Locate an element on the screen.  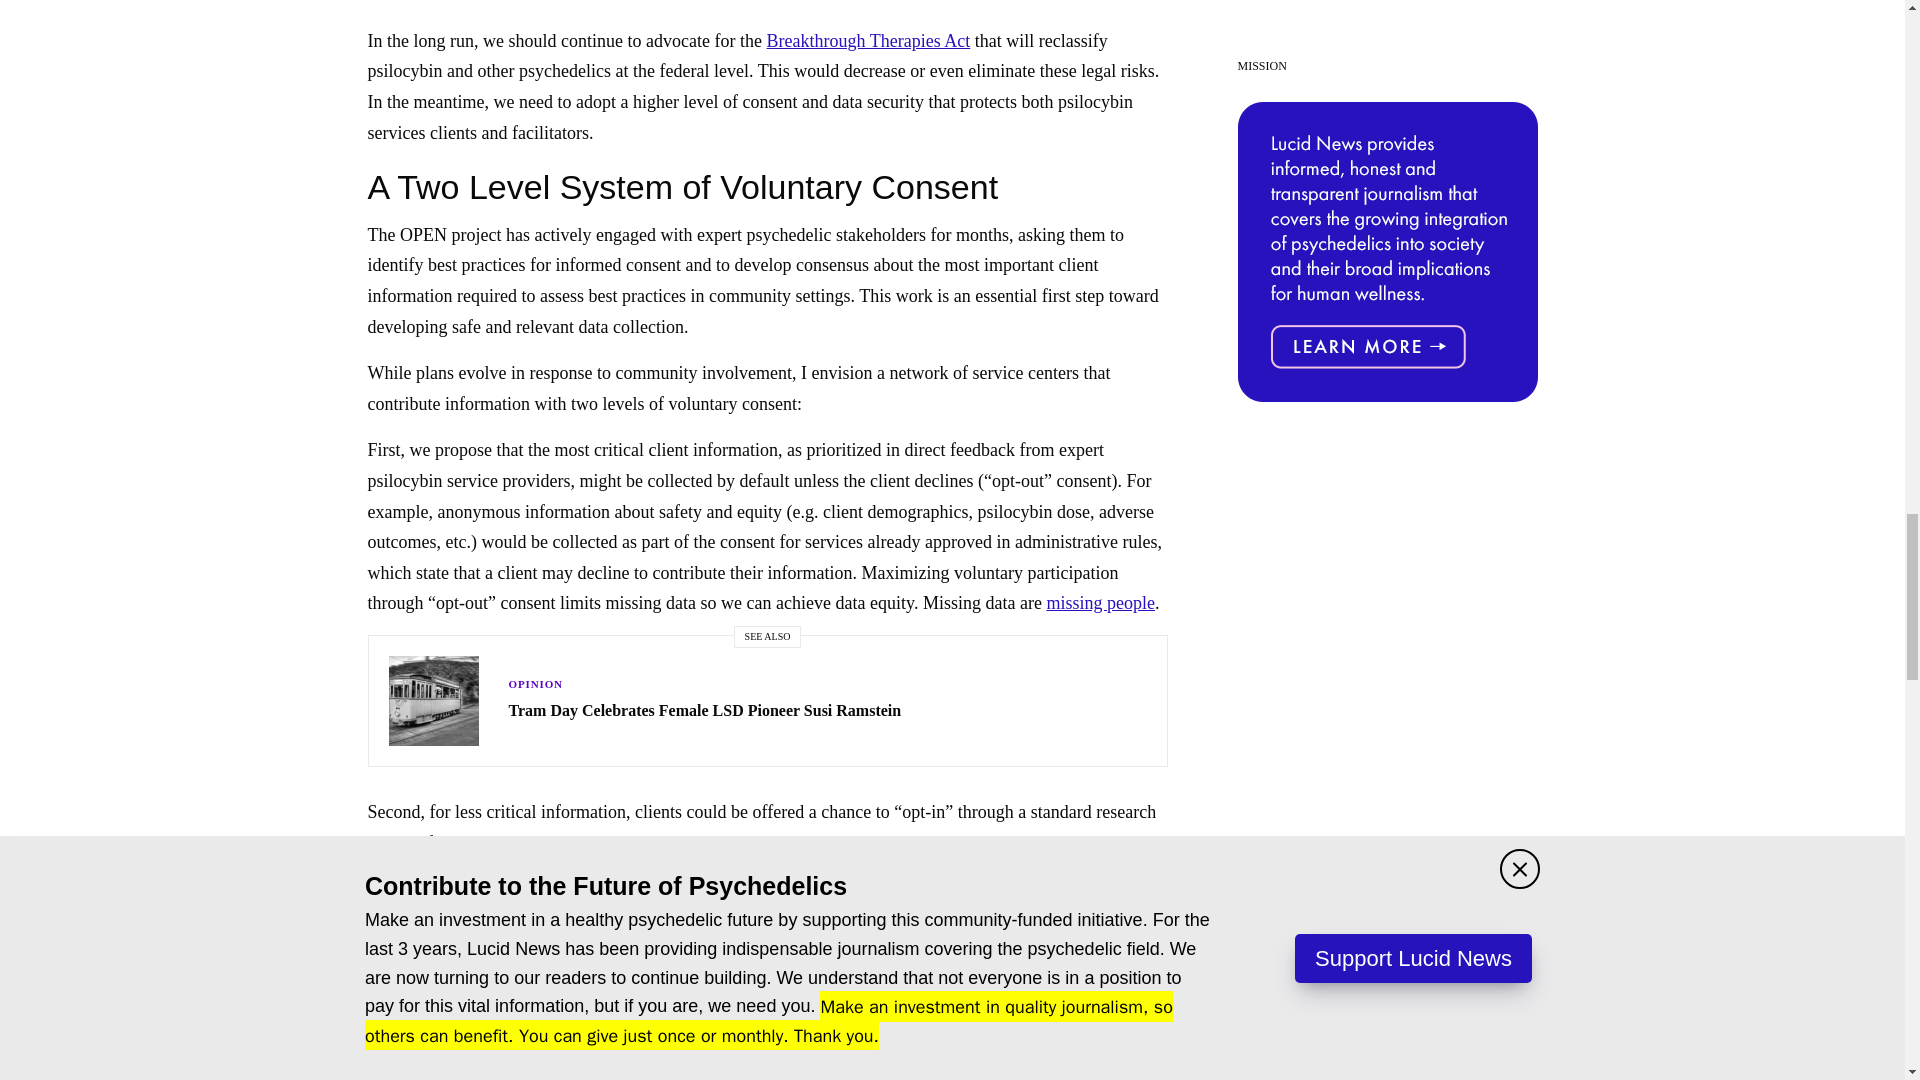
Tram Day Celebrates Female LSD Pioneer Susi Ramstein is located at coordinates (704, 710).